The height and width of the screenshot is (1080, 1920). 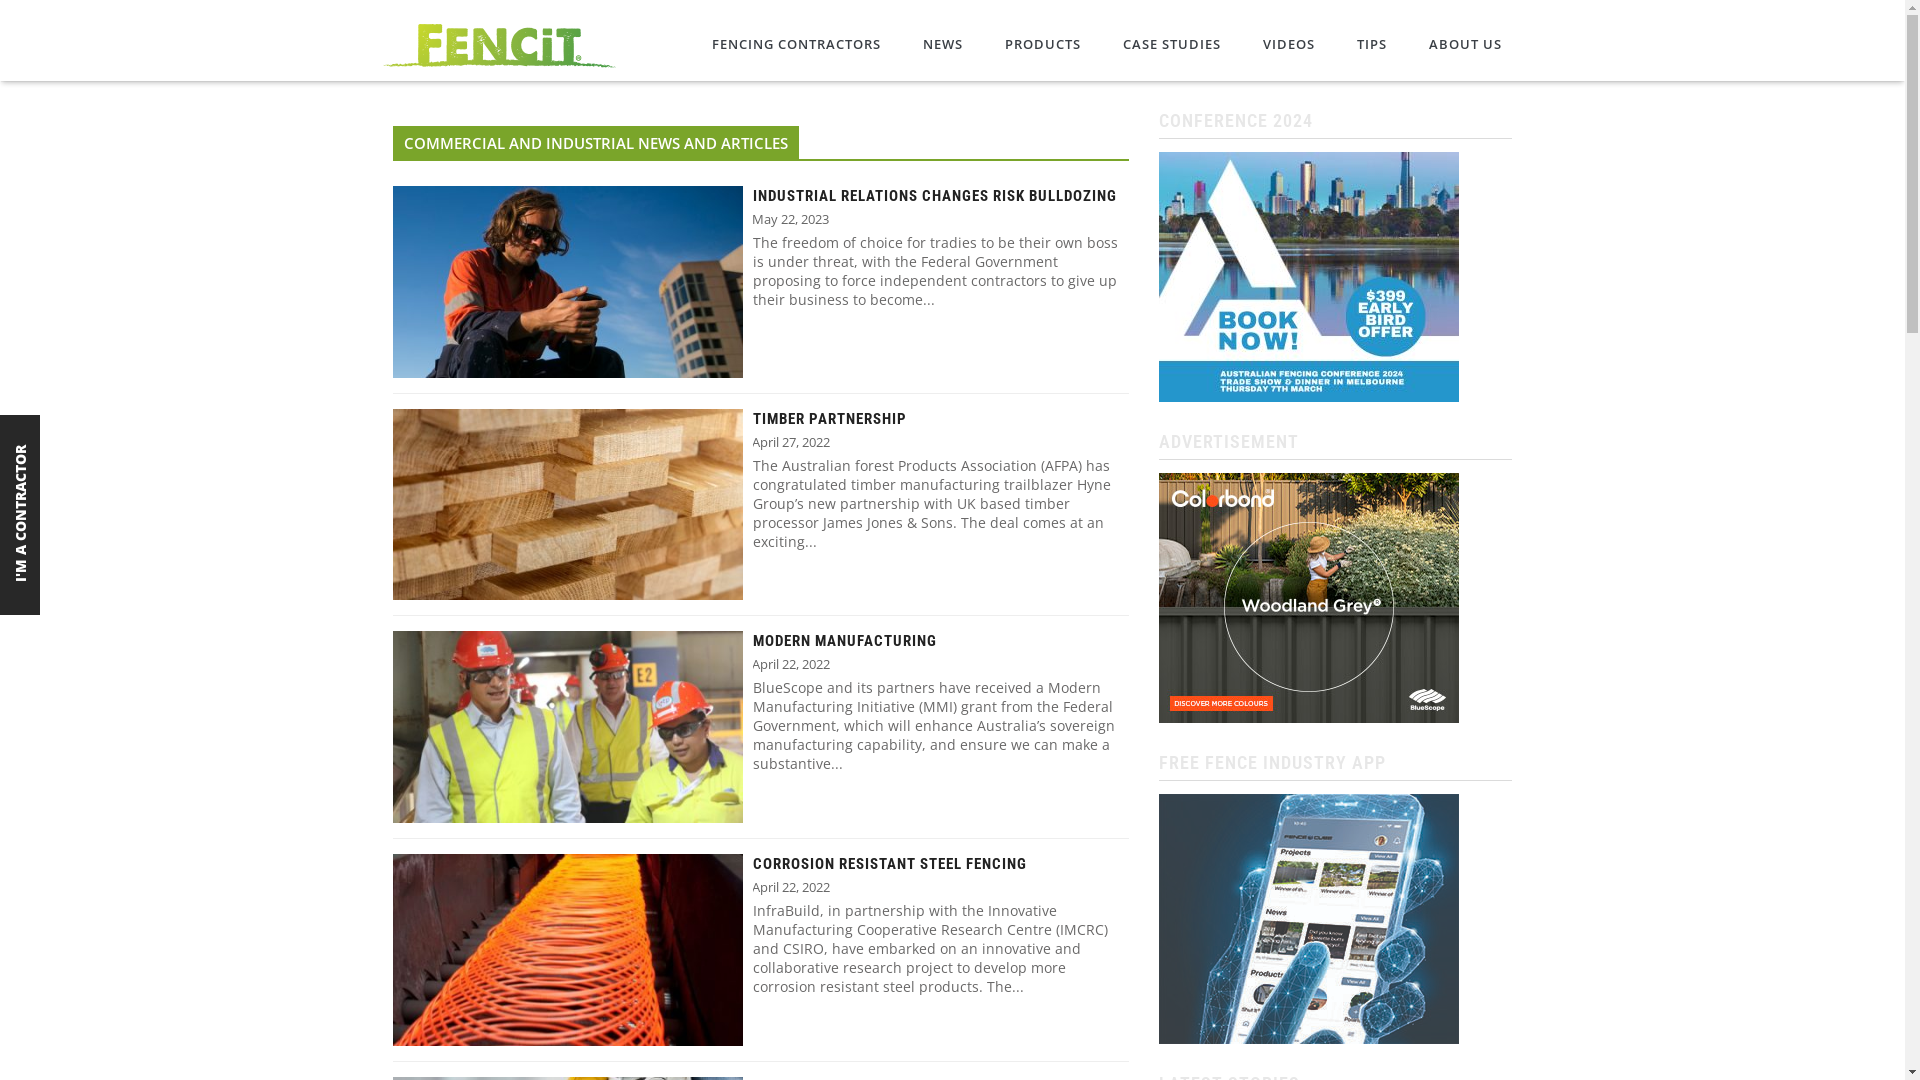 I want to click on INDUSTRIAL RELATIONS CHANGES RISK BULLDOZING TRADIES, so click(x=940, y=196).